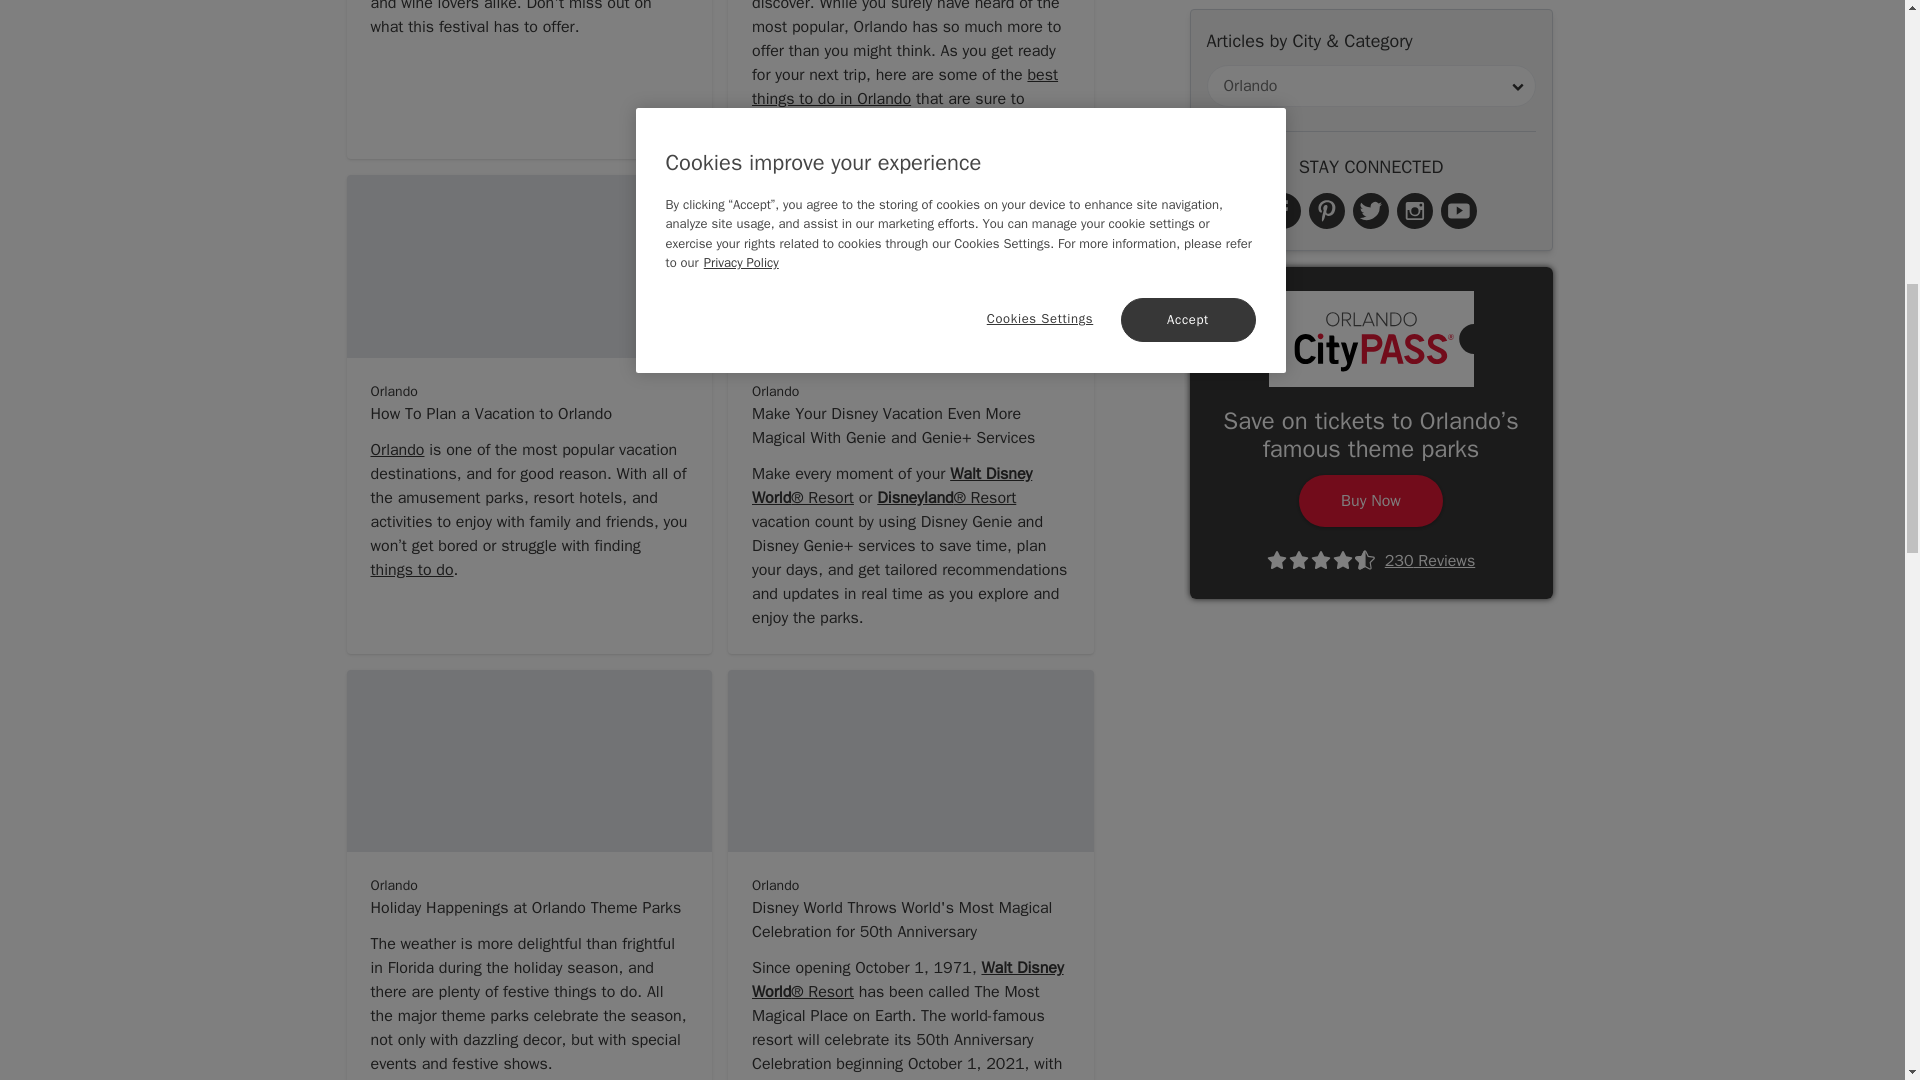 The image size is (1920, 1080). Describe the element at coordinates (904, 86) in the screenshot. I see `best things to do in Orlando` at that location.